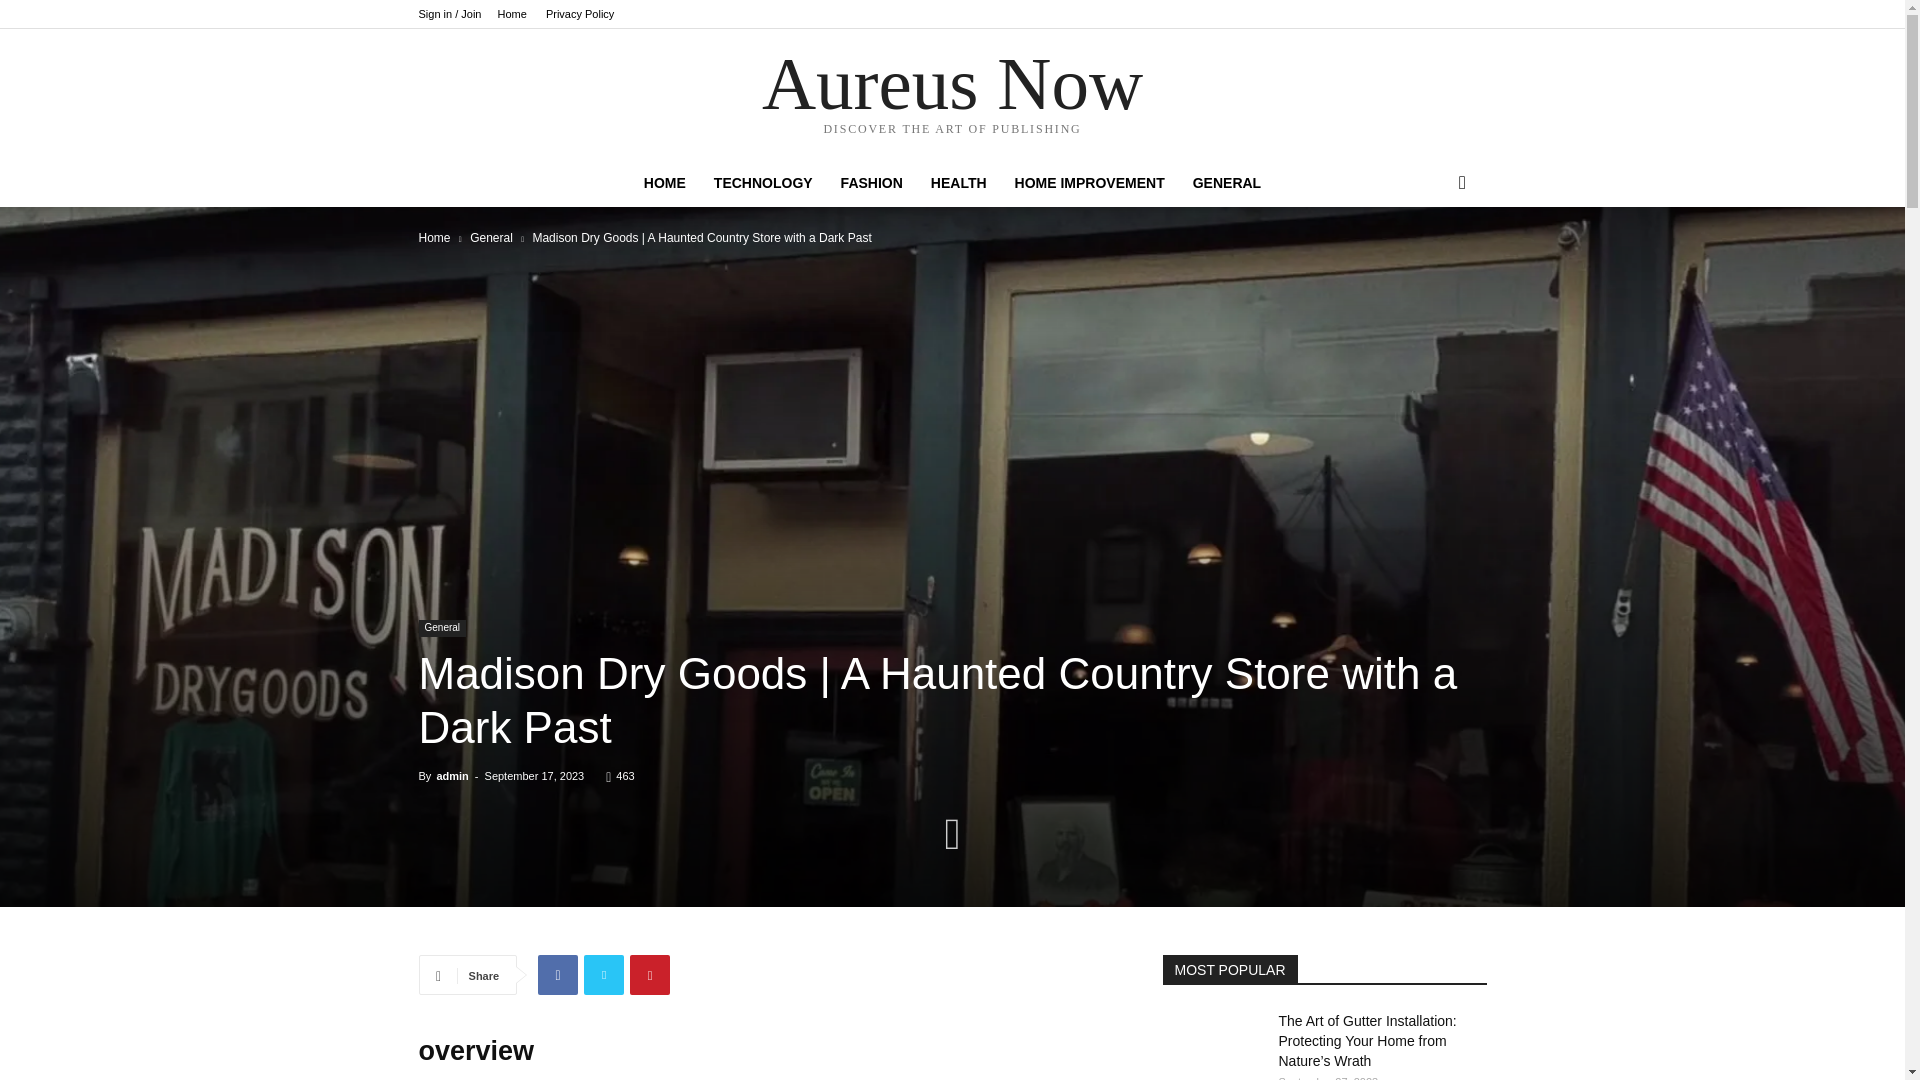  Describe the element at coordinates (491, 238) in the screenshot. I see `View all posts in General` at that location.